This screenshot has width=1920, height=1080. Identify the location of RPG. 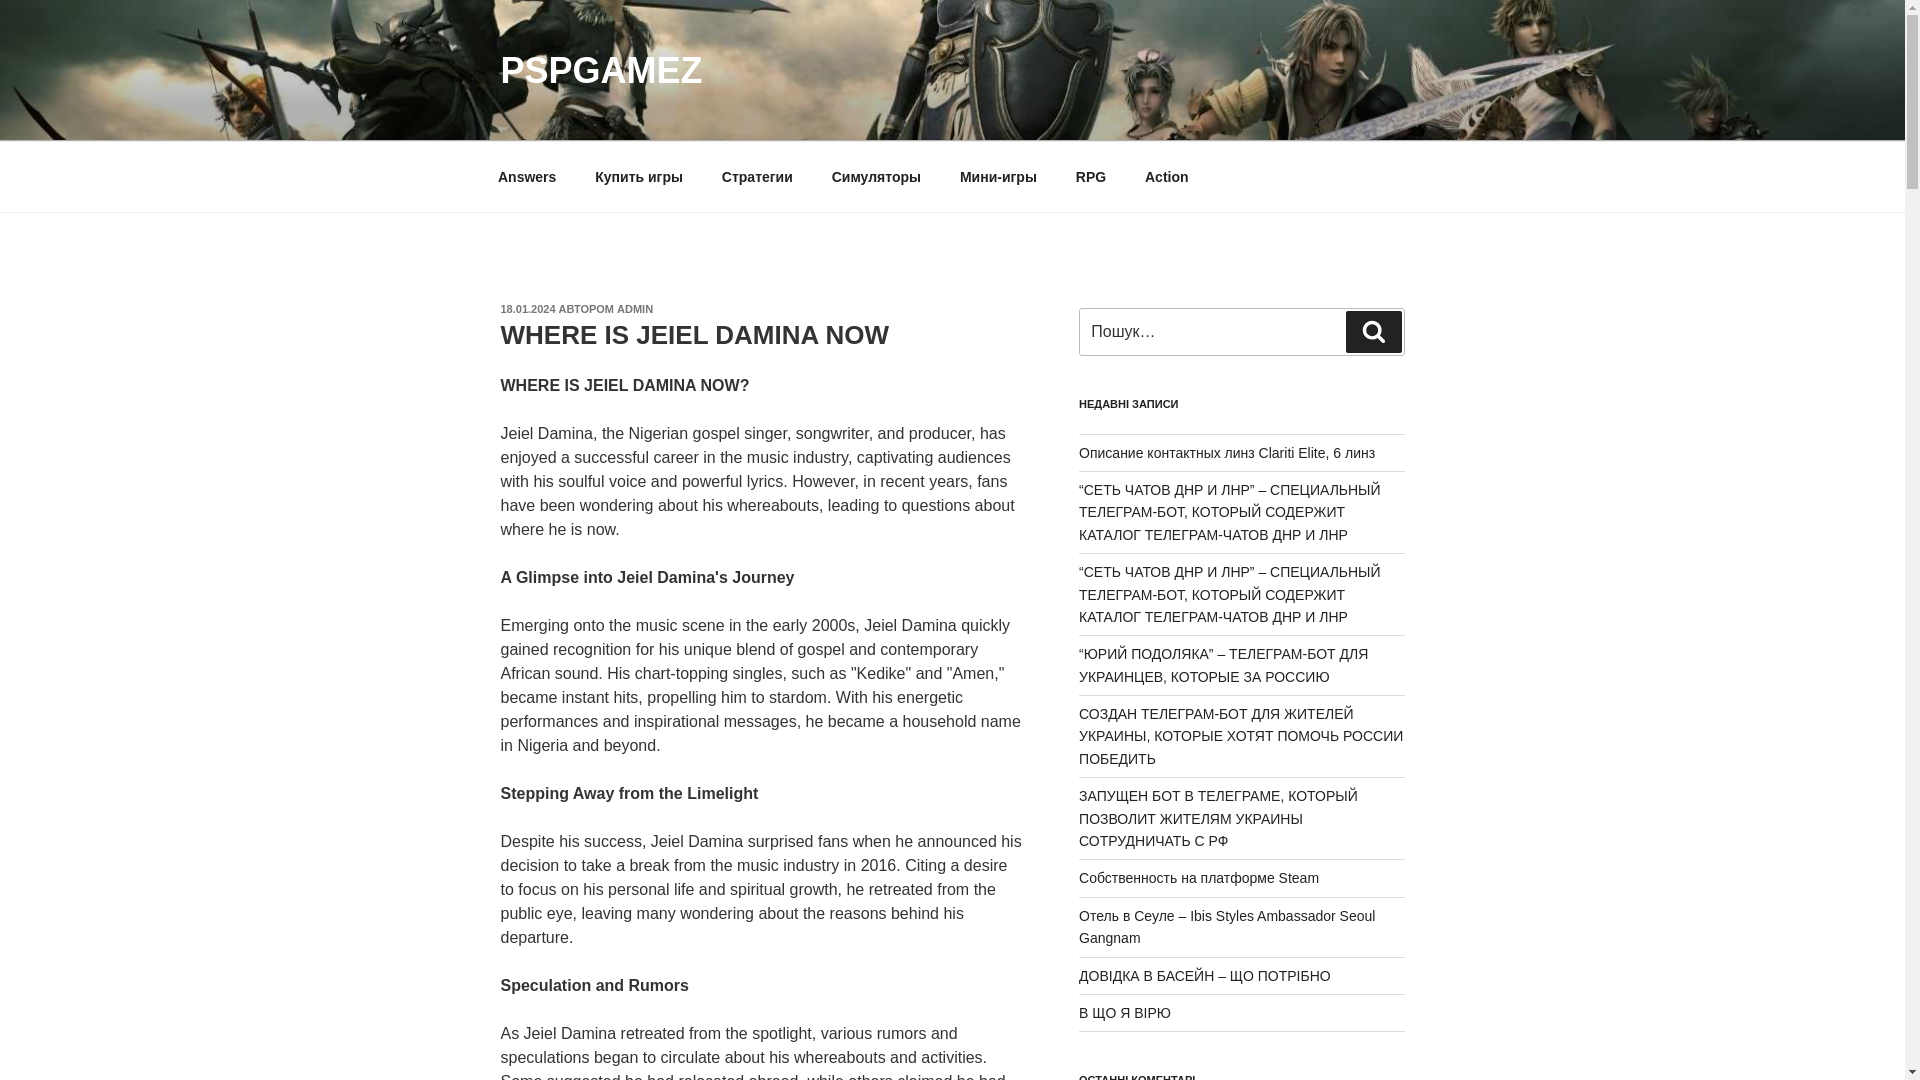
(1090, 176).